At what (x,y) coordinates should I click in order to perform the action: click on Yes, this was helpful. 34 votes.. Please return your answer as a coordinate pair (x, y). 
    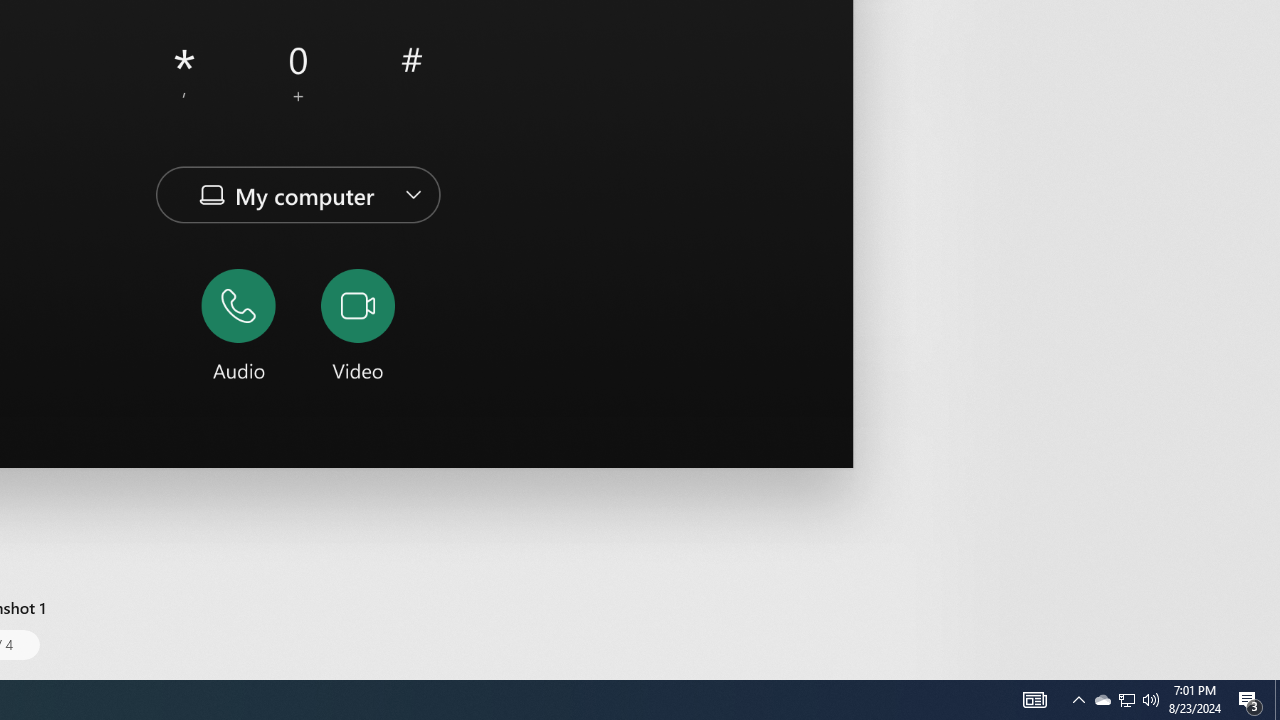
    Looking at the image, I should click on (797, 398).